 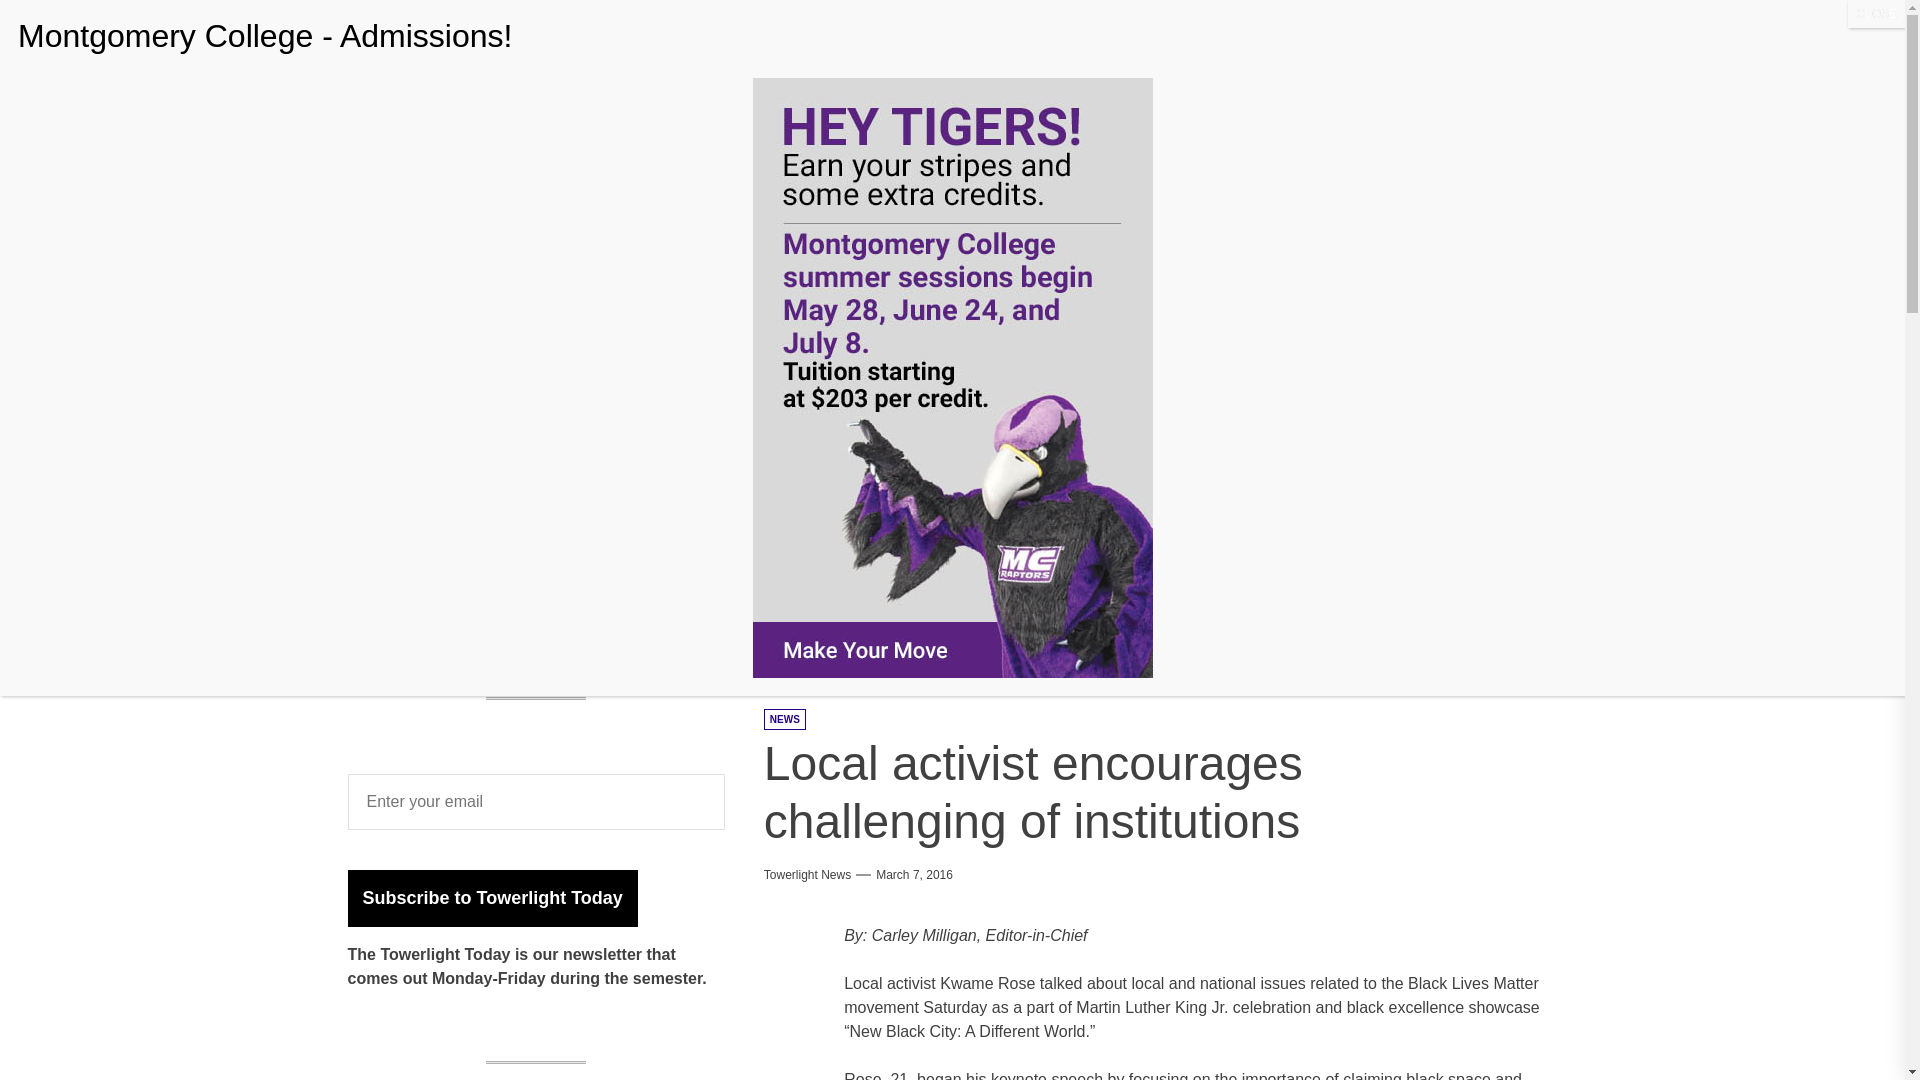 I want to click on About, so click(x=668, y=172).